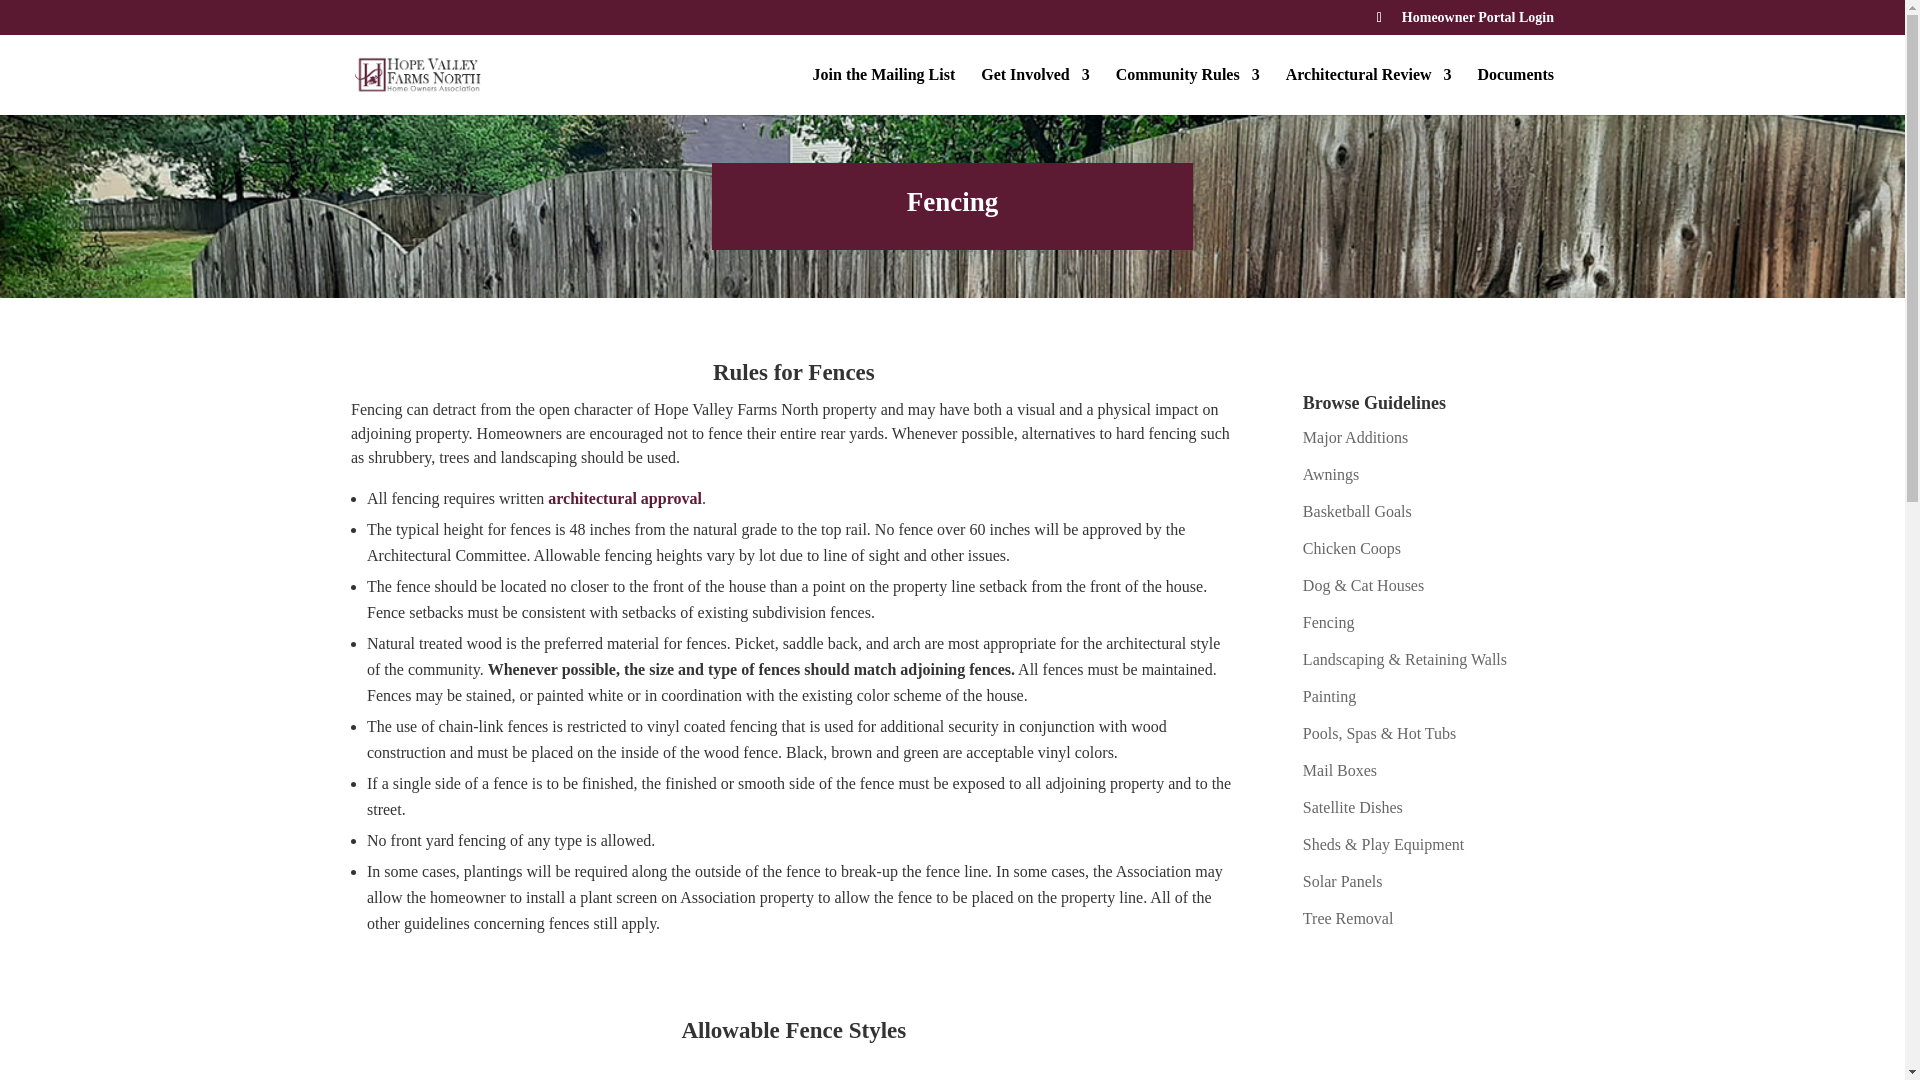 The height and width of the screenshot is (1080, 1920). I want to click on Awnings, so click(1331, 474).